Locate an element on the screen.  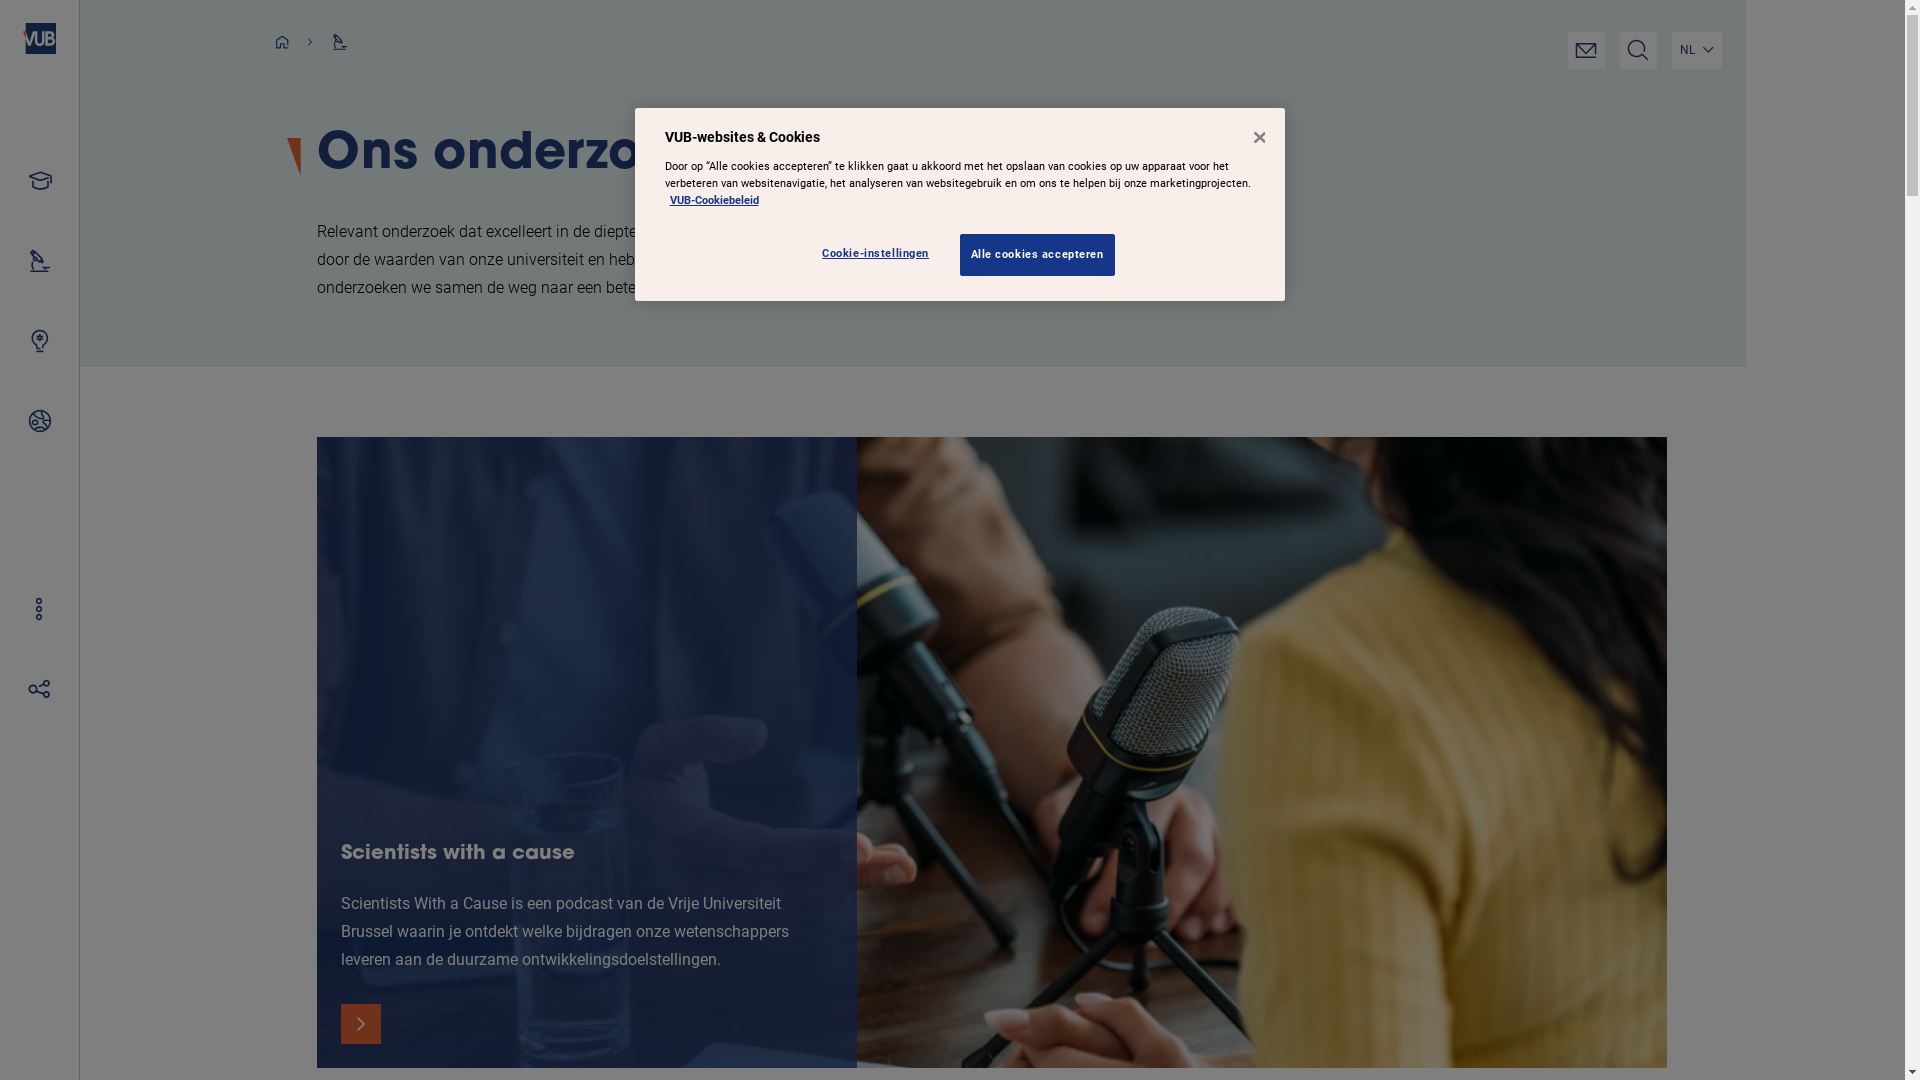
VUB-Cookiebeleid is located at coordinates (714, 200).